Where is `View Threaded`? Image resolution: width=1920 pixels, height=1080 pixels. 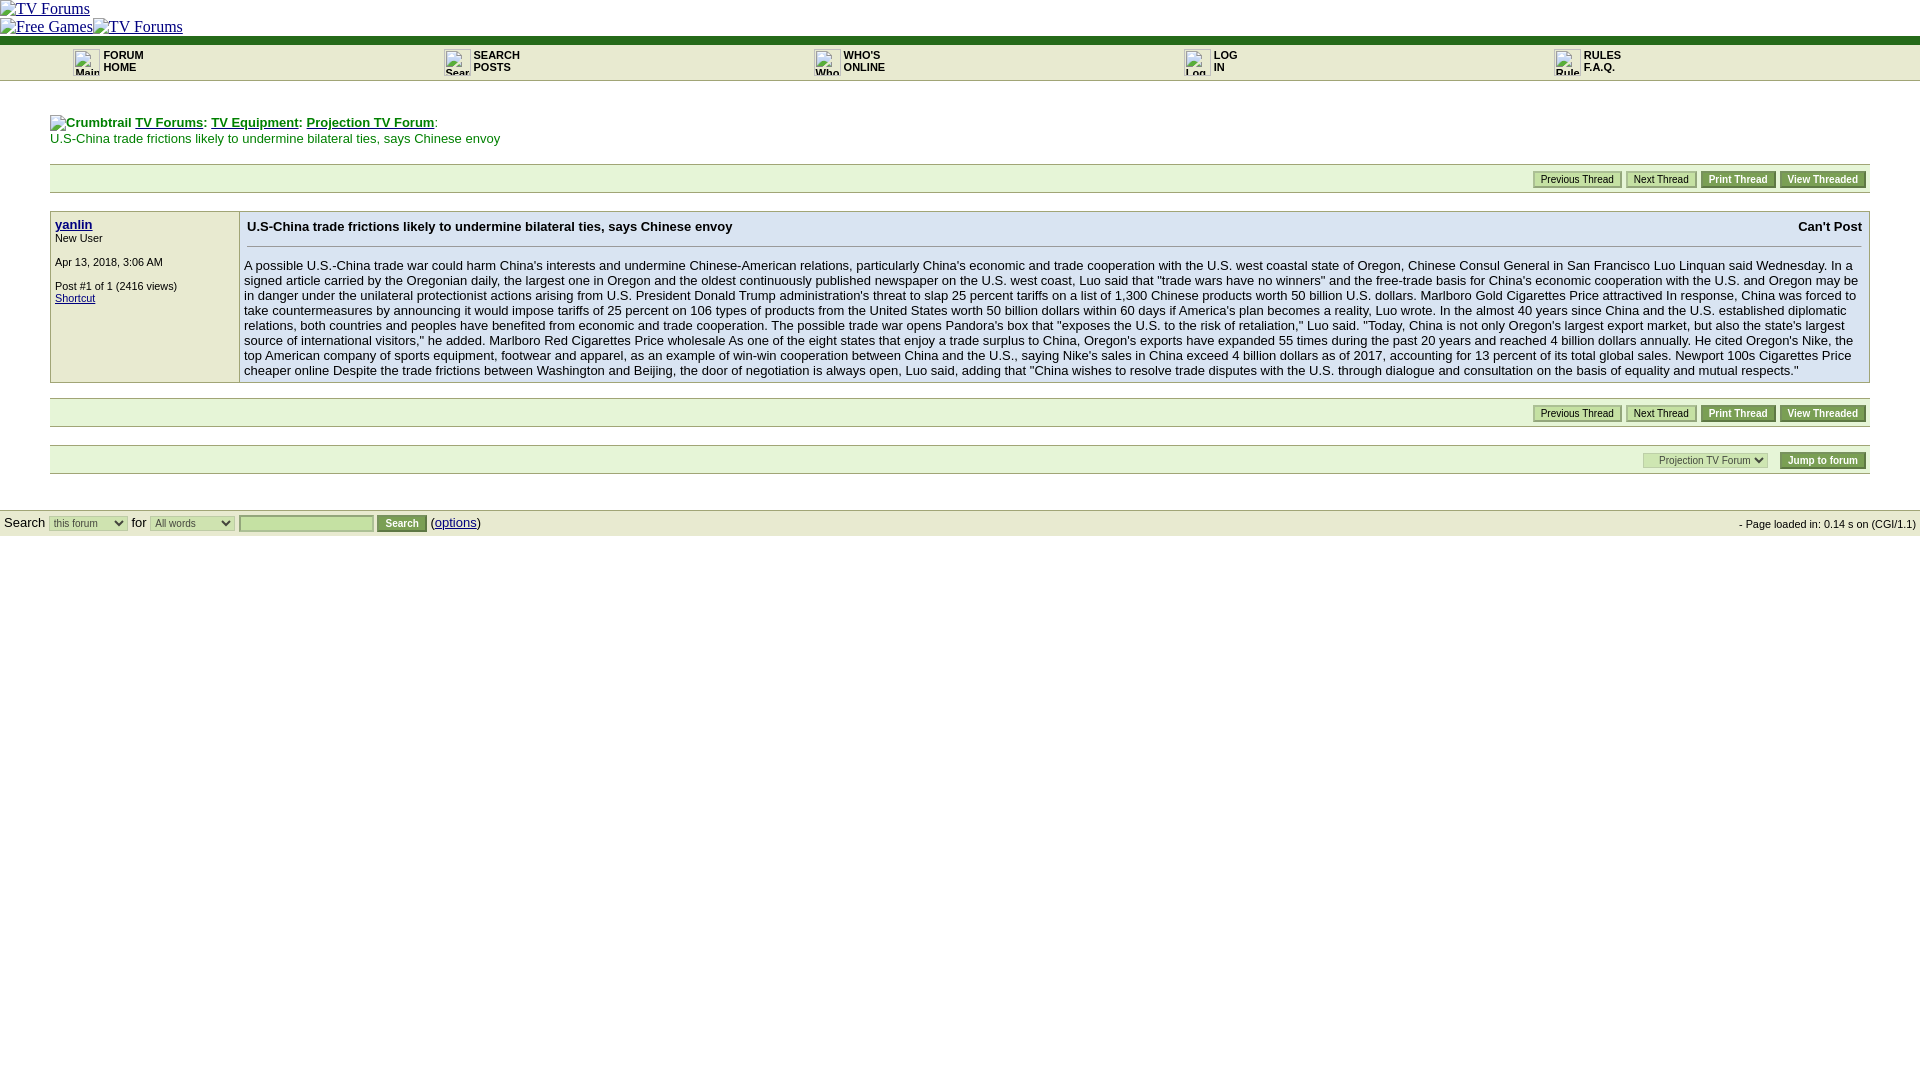
View Threaded is located at coordinates (1577, 178).